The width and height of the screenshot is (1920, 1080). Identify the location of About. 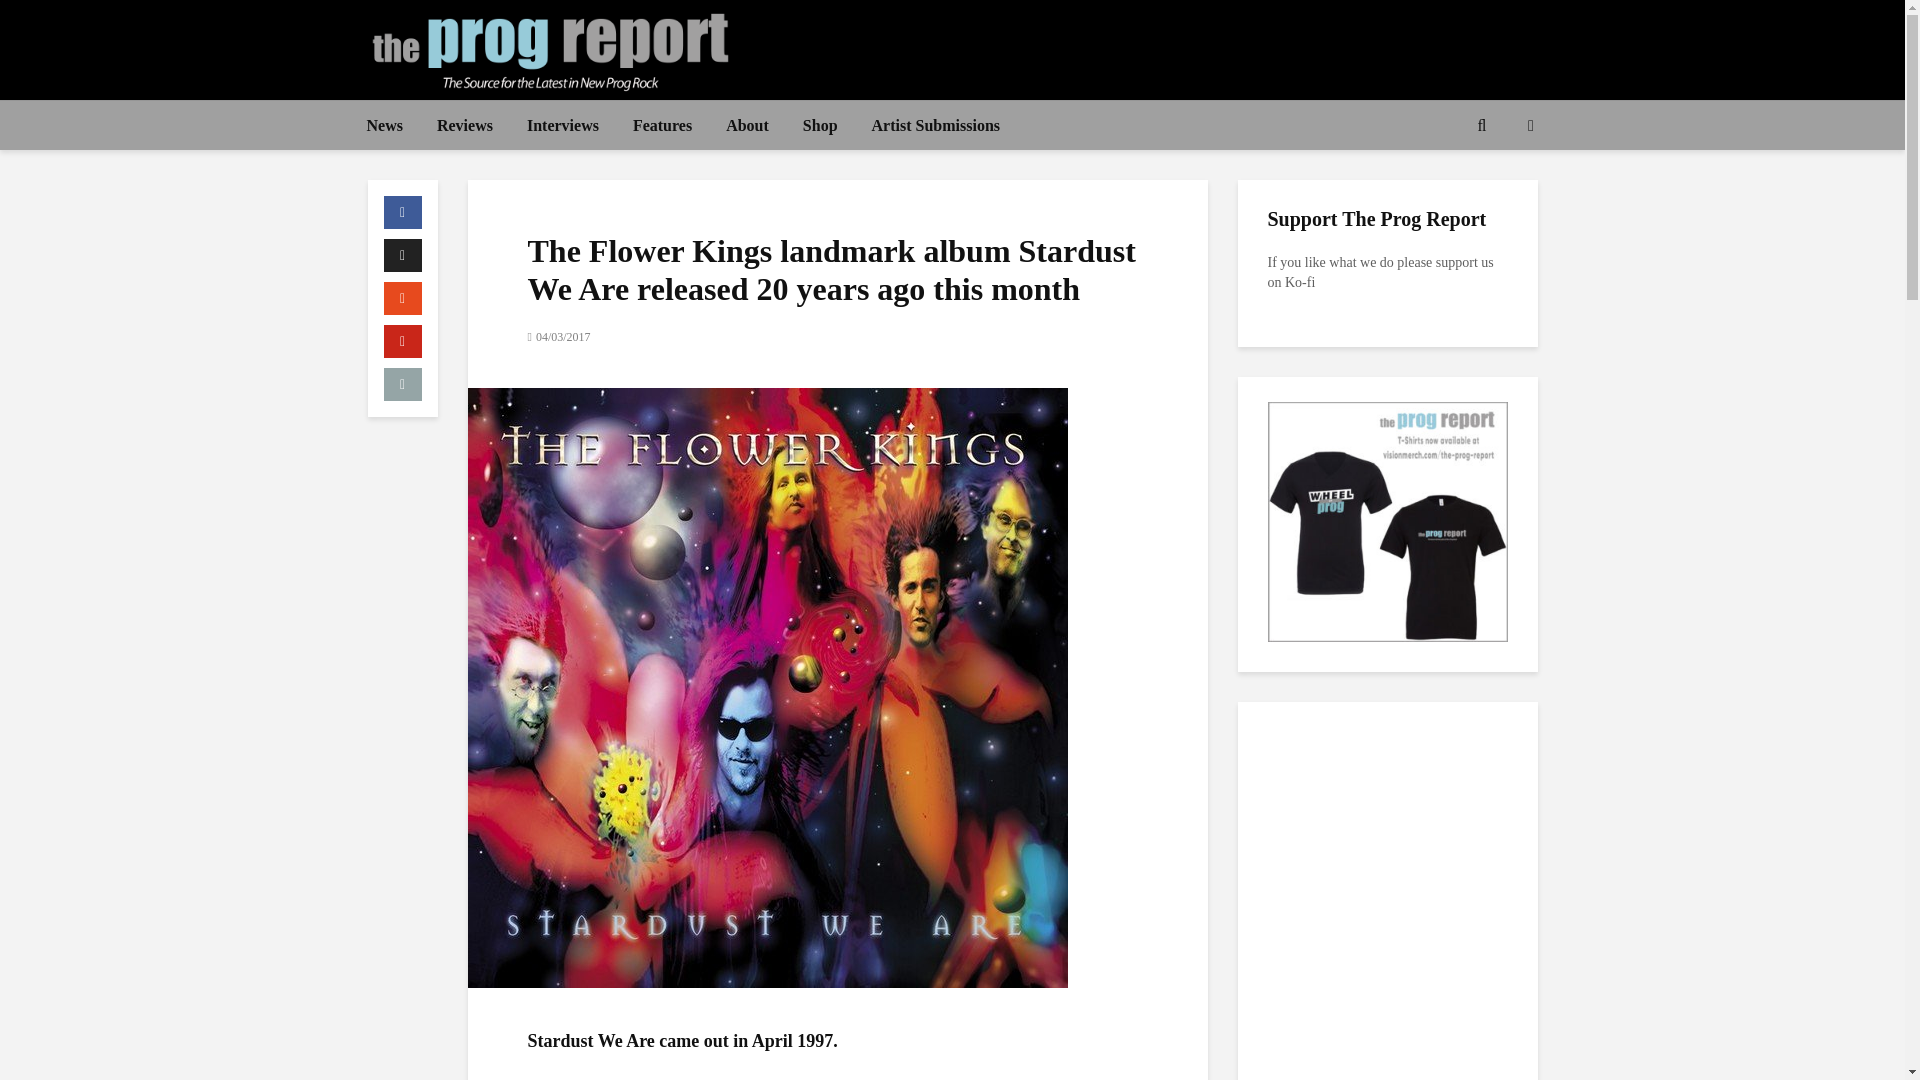
(746, 126).